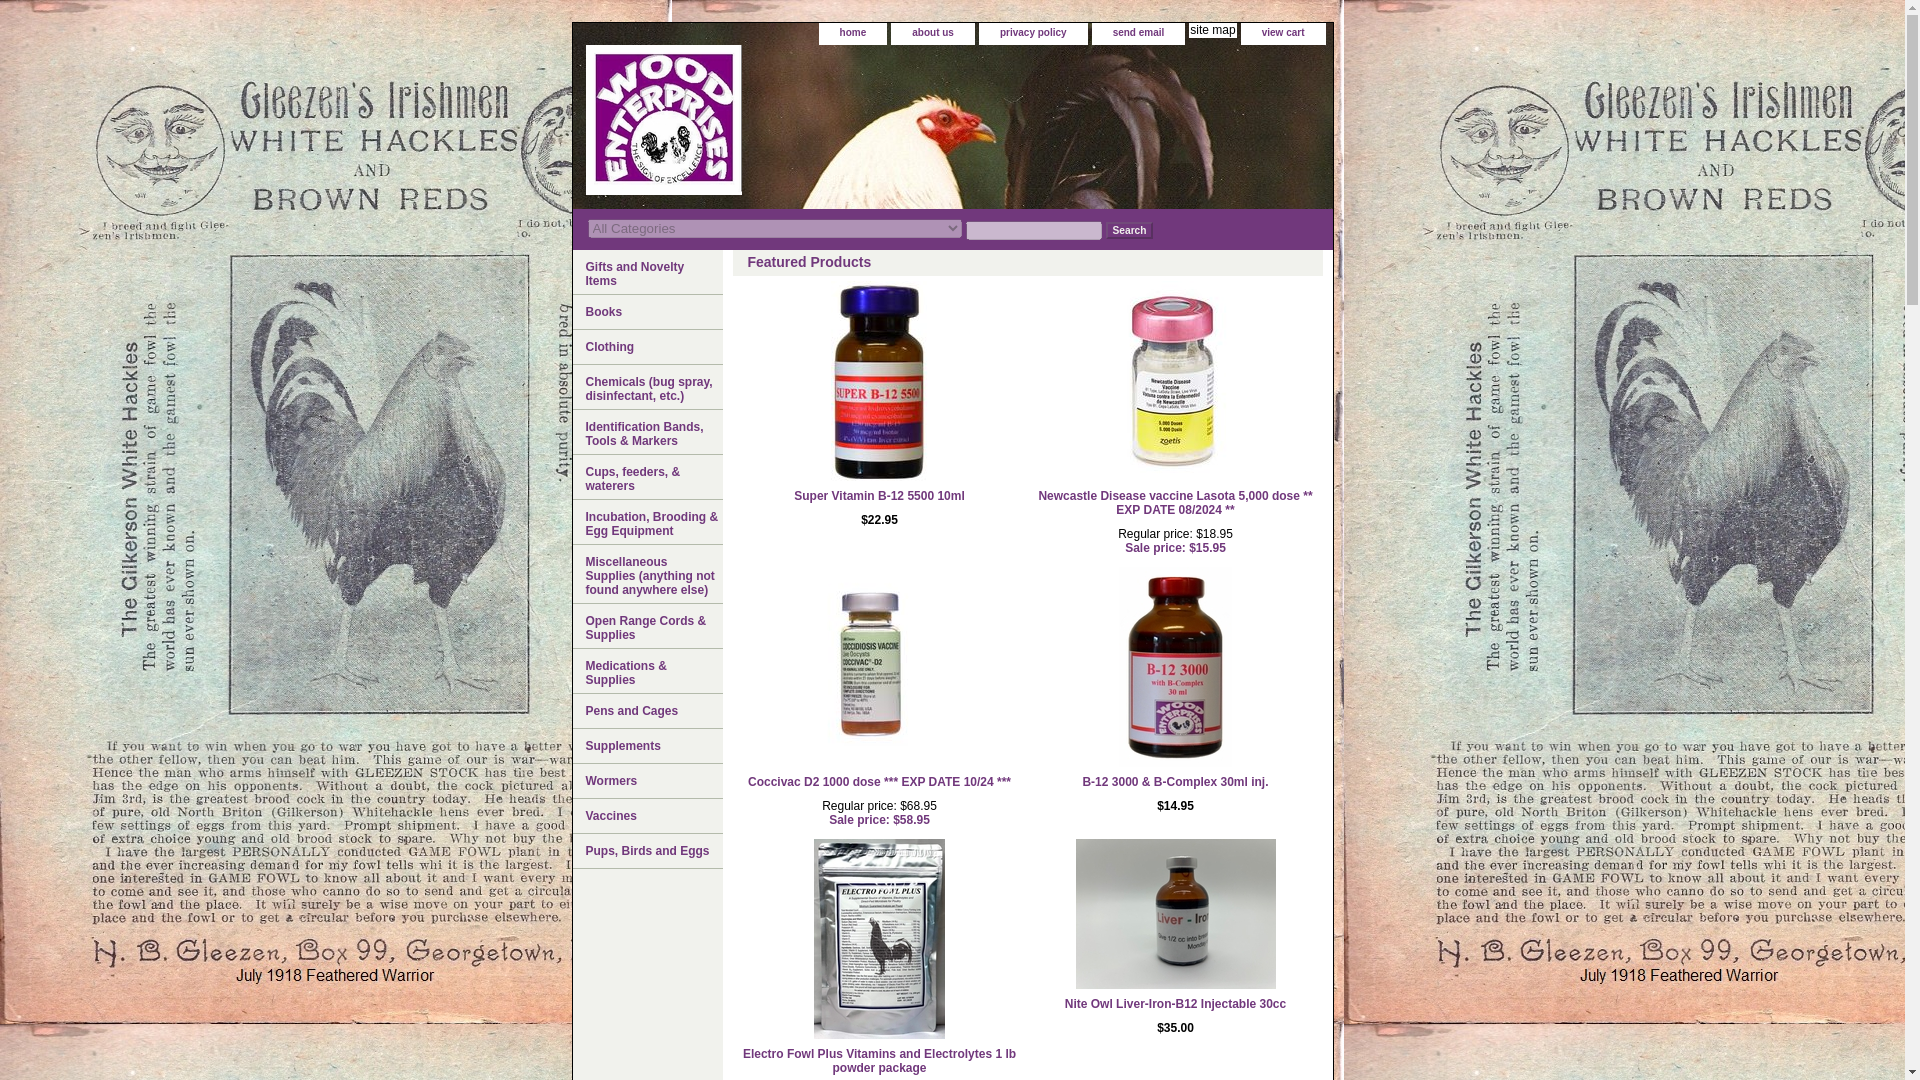  I want to click on Super Vitamin B-12 5500 10ml, so click(880, 496).